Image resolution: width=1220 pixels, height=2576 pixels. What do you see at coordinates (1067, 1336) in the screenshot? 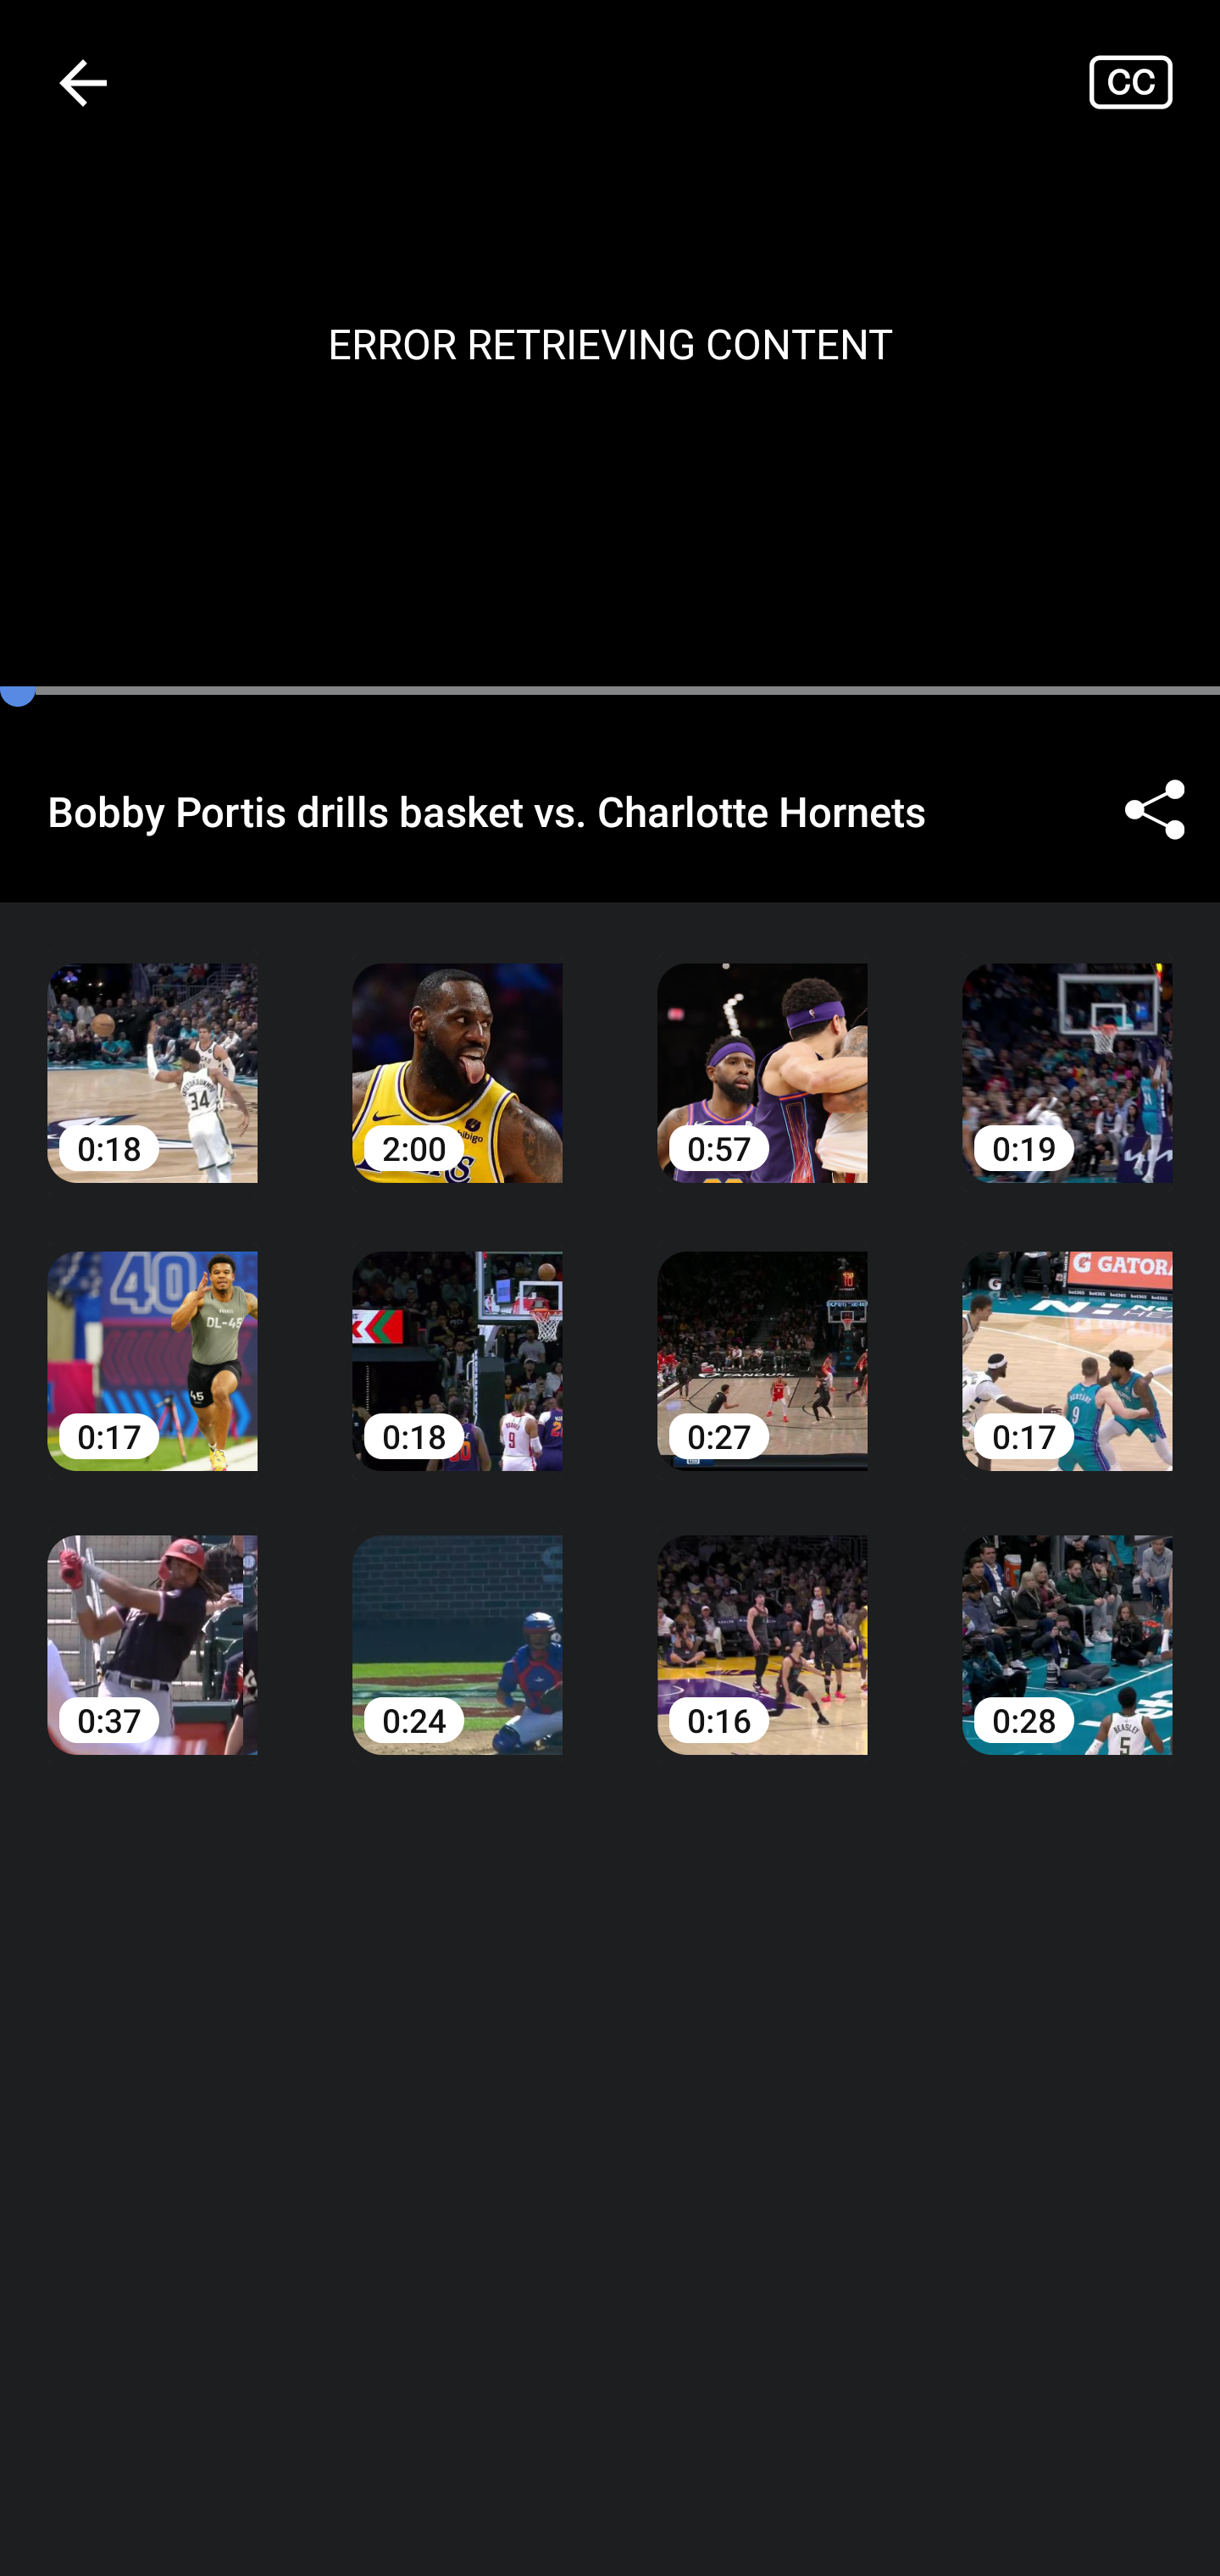
I see `0:17` at bounding box center [1067, 1336].